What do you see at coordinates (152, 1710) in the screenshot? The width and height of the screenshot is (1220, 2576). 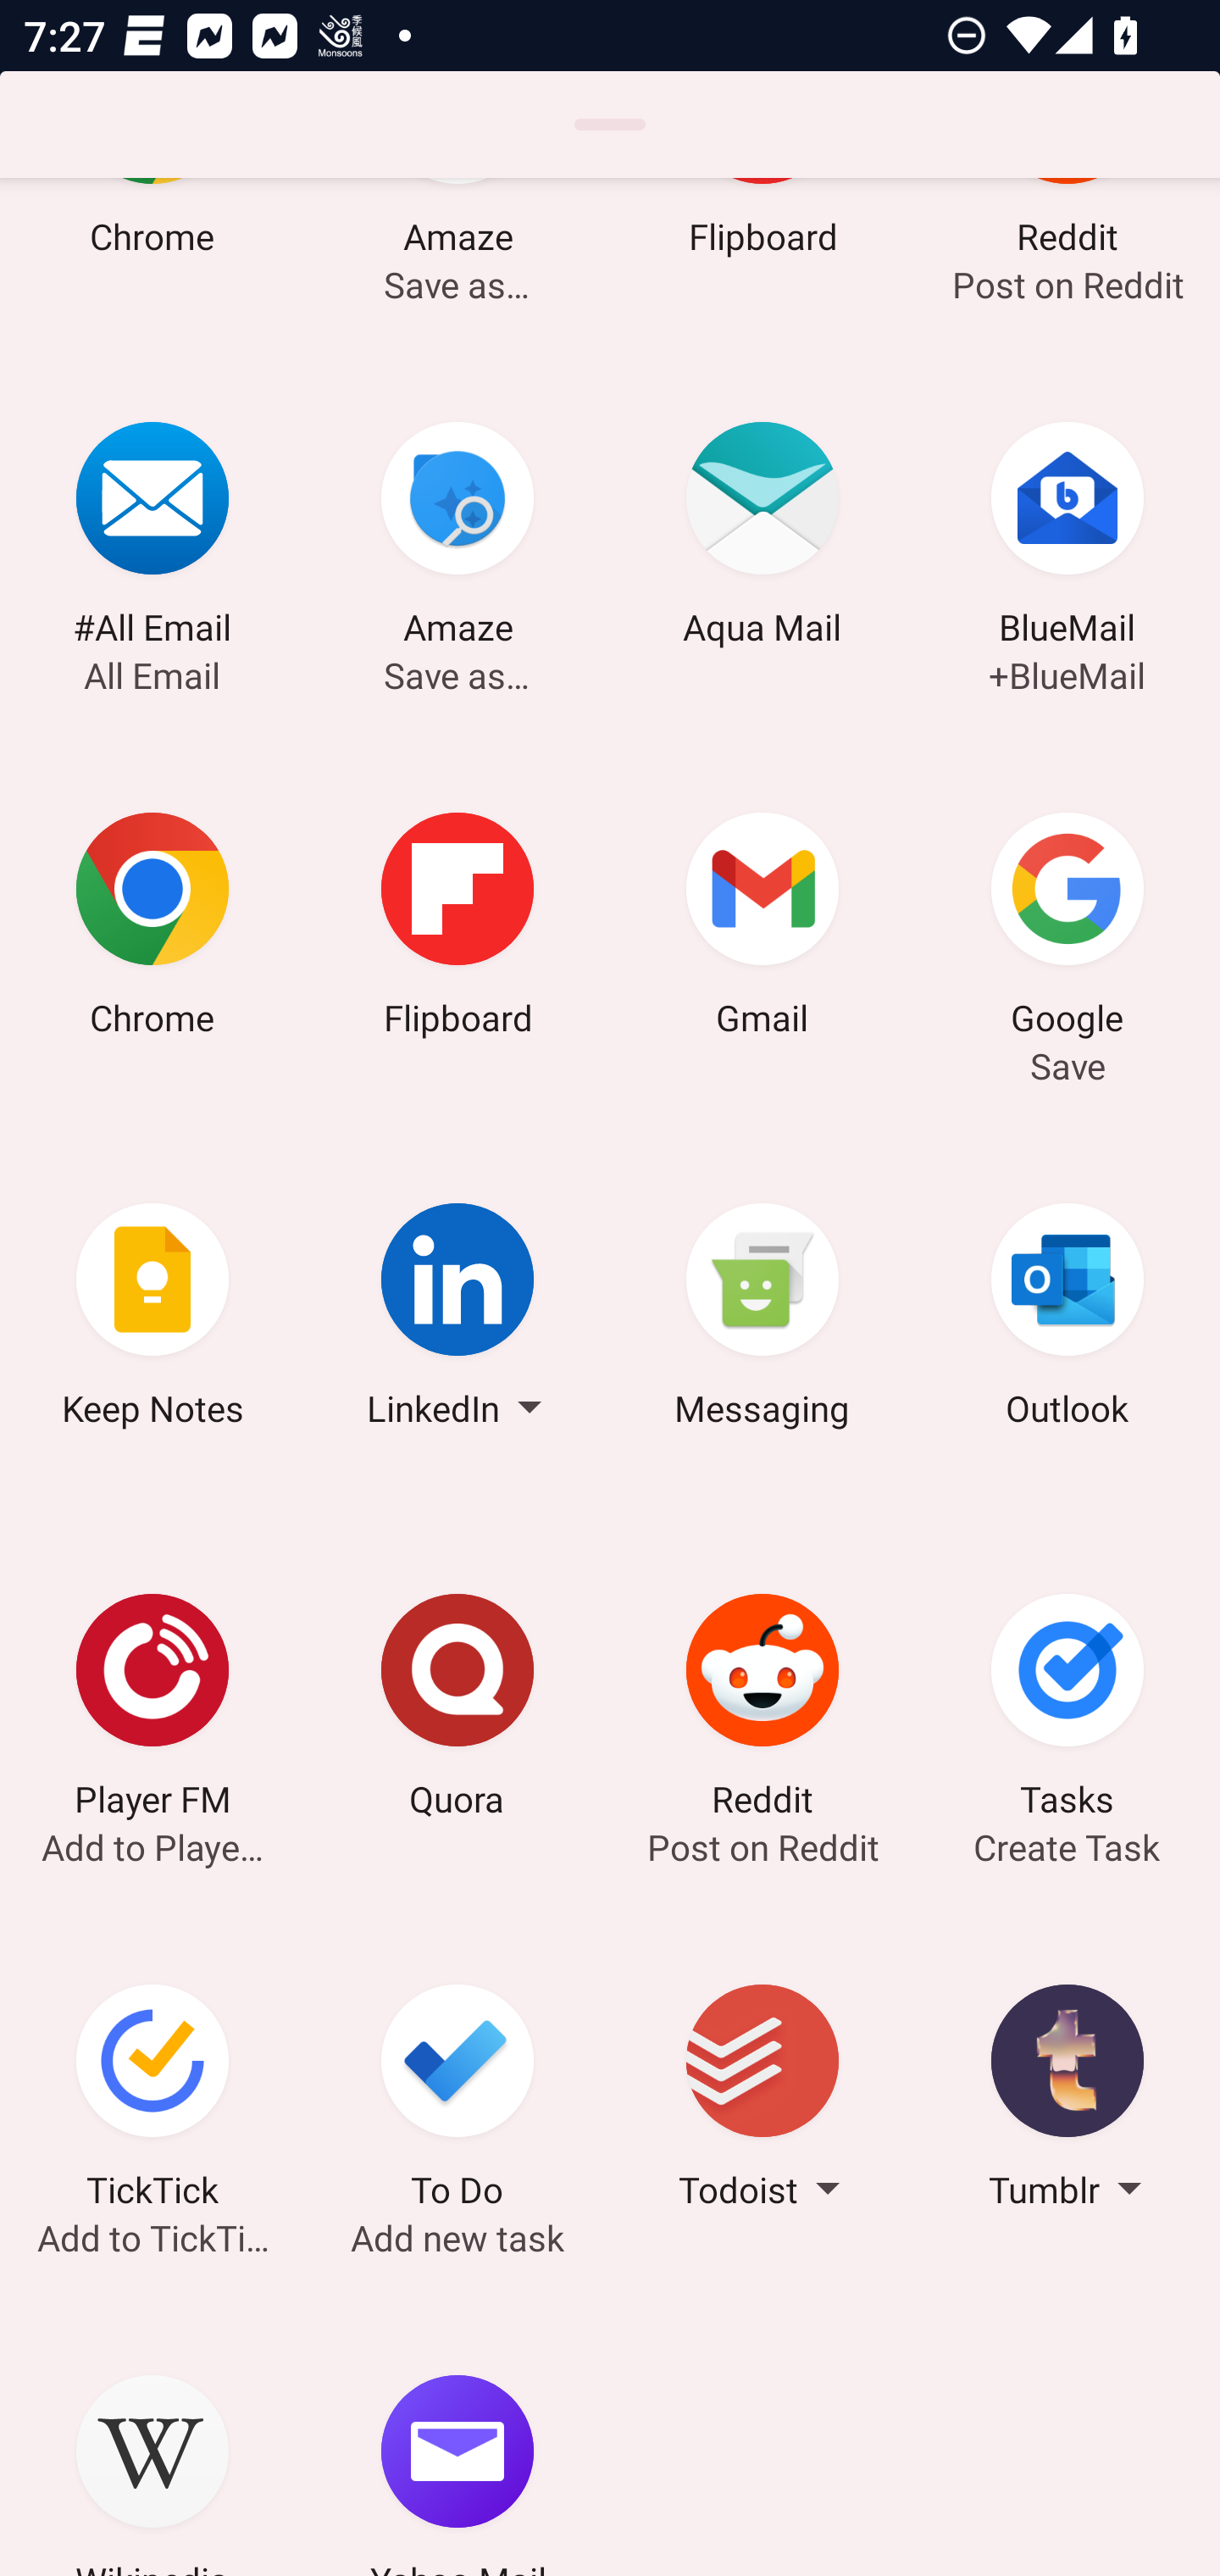 I see `Player FM Add to Player FM` at bounding box center [152, 1710].